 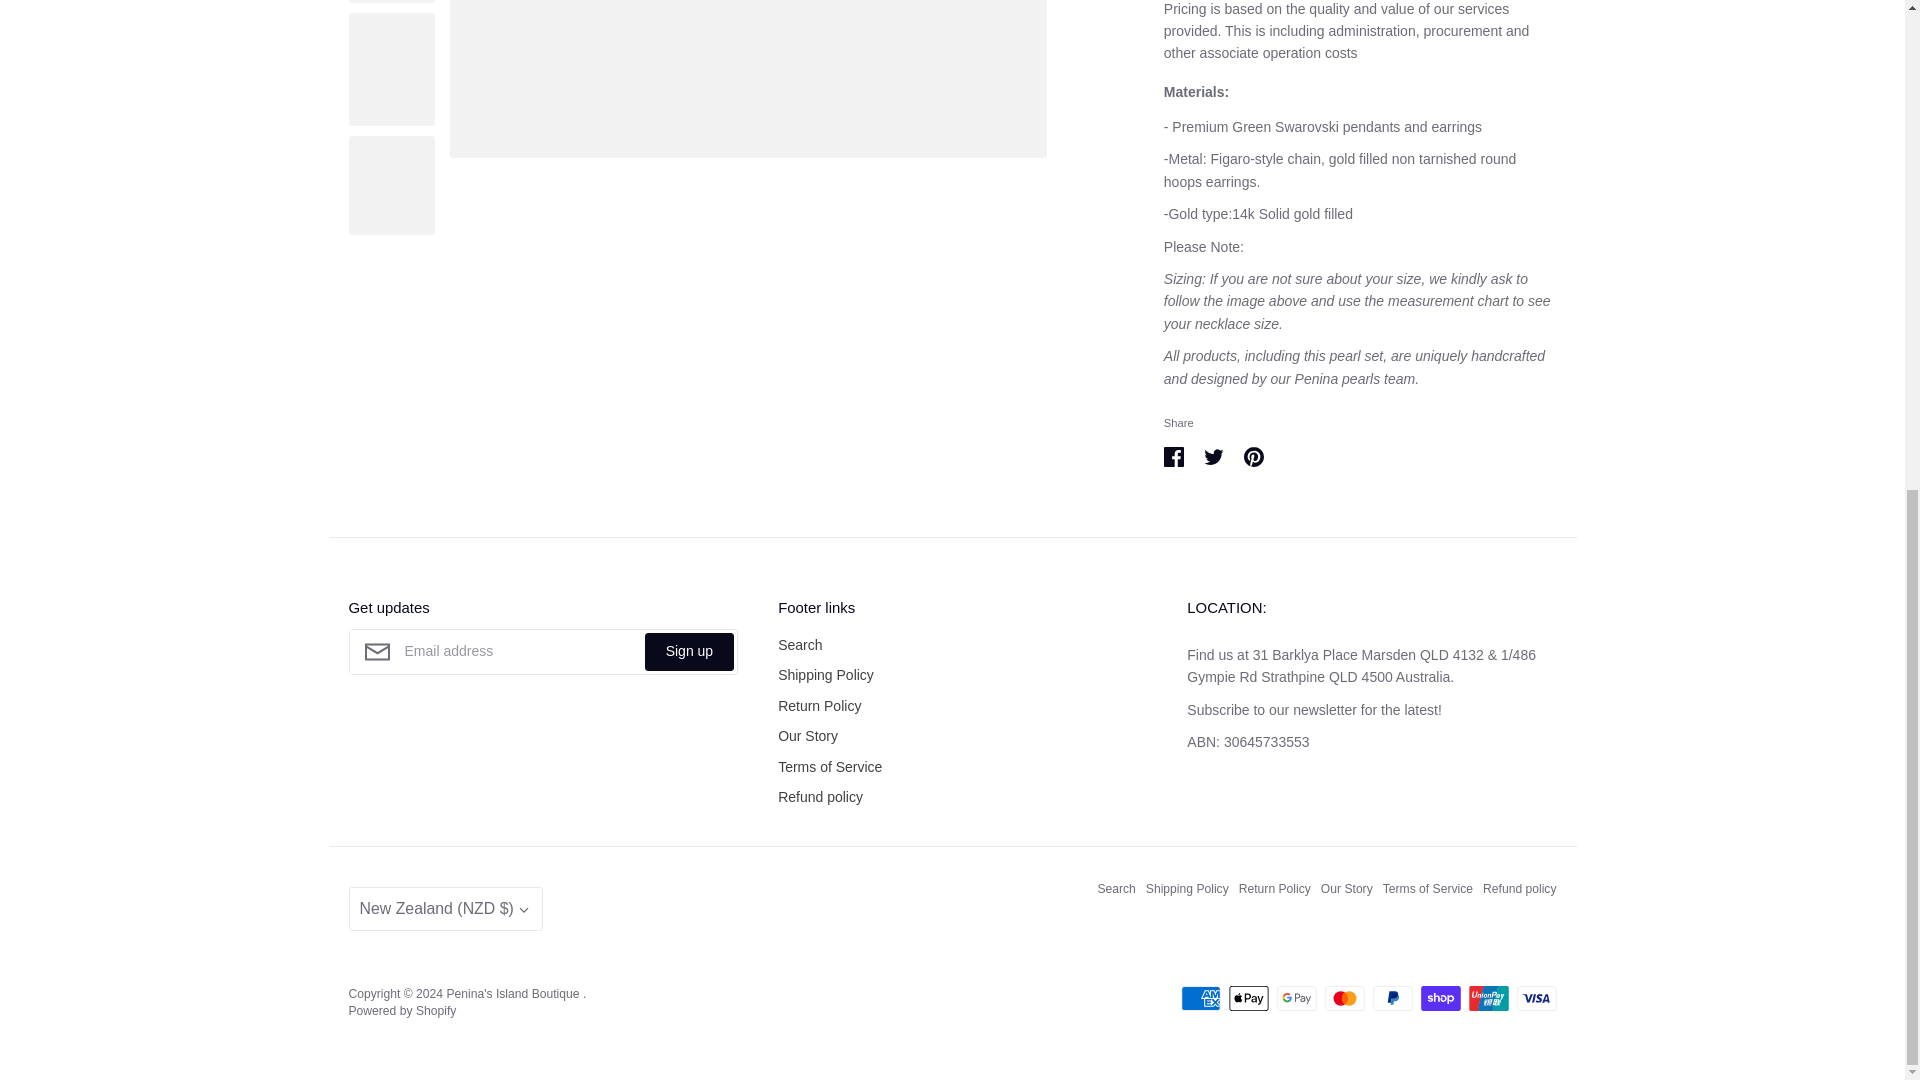 I want to click on Google Pay, so click(x=1296, y=998).